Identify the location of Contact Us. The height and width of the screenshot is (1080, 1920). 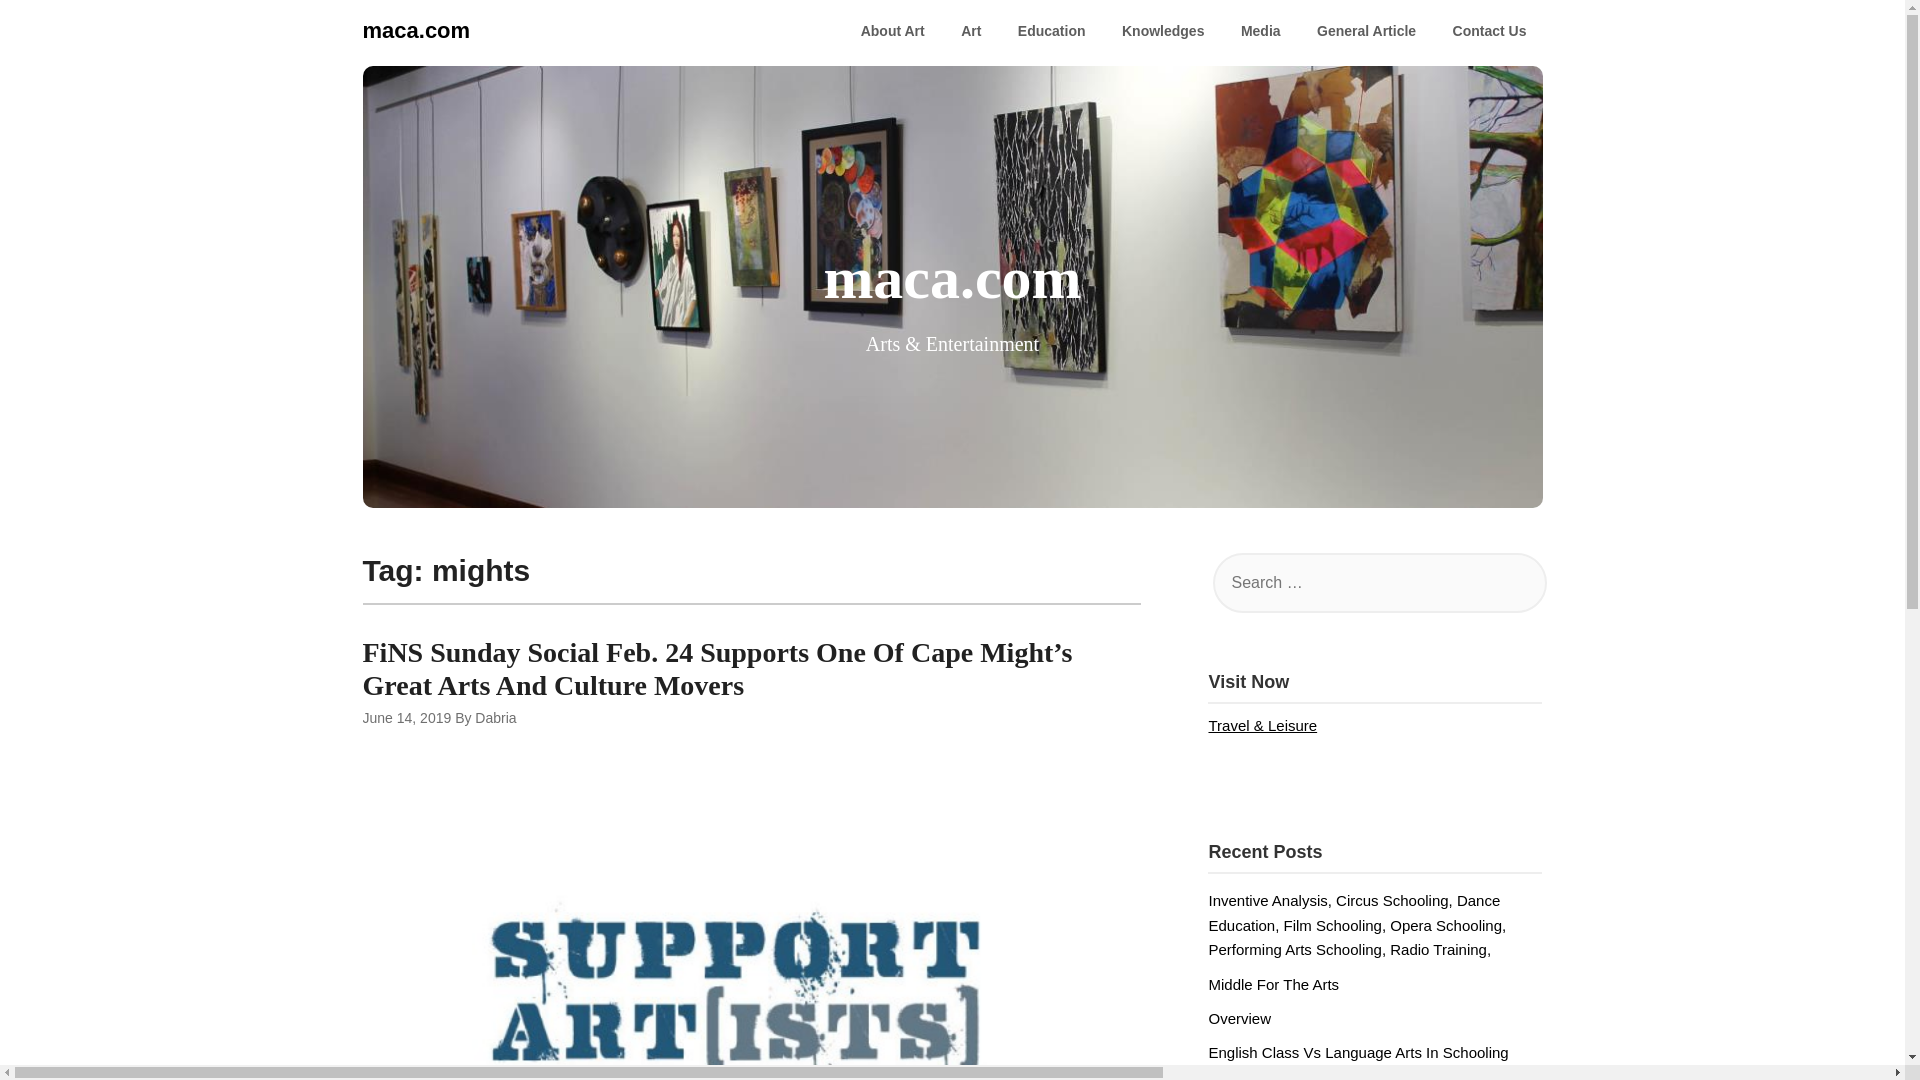
(1490, 32).